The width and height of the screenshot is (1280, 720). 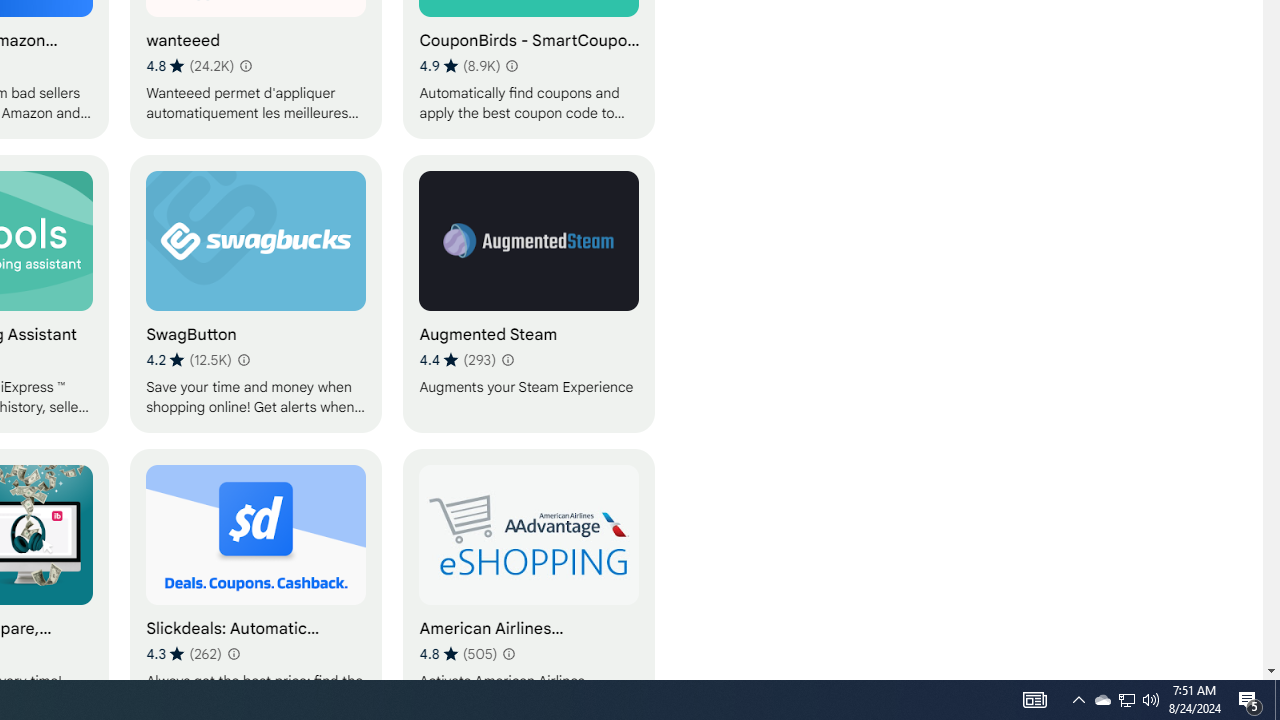 What do you see at coordinates (190, 66) in the screenshot?
I see `Average rating 4.8 out of 5 stars. 24.2K ratings.` at bounding box center [190, 66].